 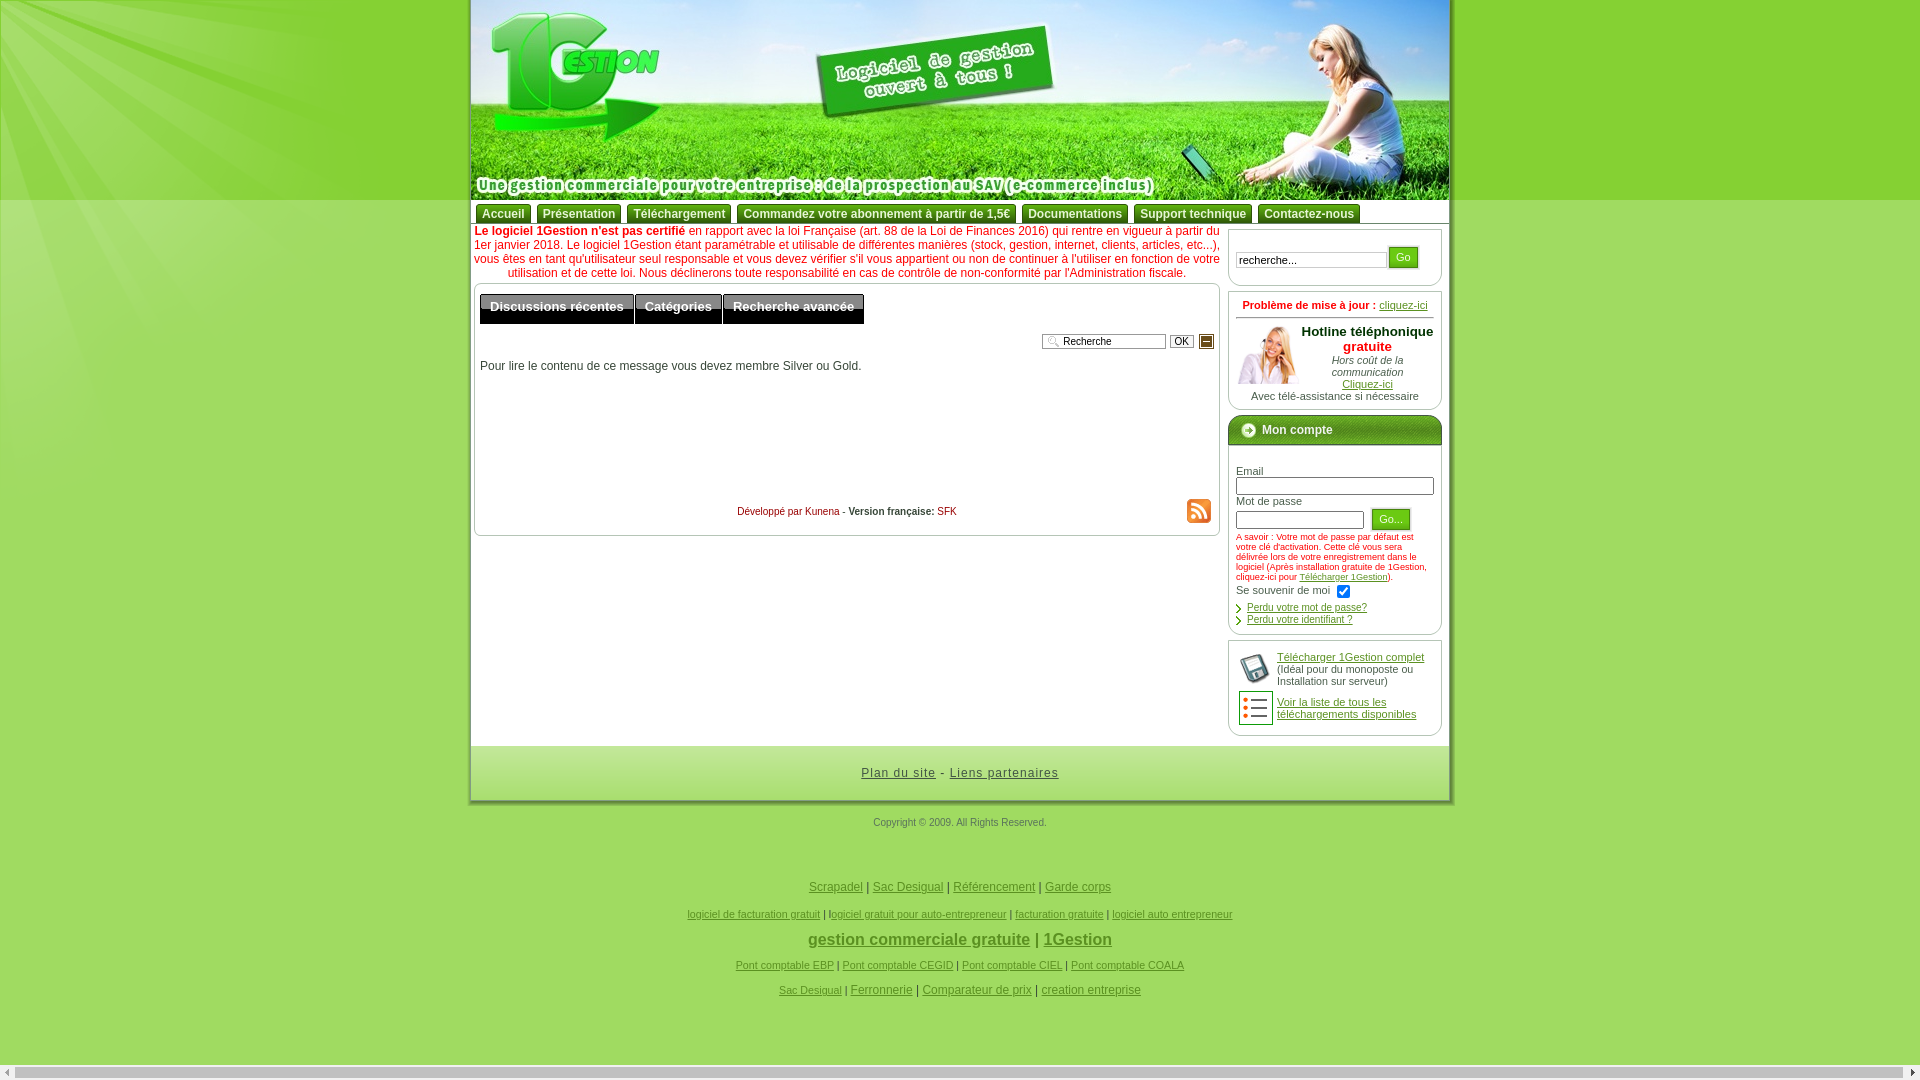 What do you see at coordinates (1075, 214) in the screenshot?
I see `Documentations` at bounding box center [1075, 214].